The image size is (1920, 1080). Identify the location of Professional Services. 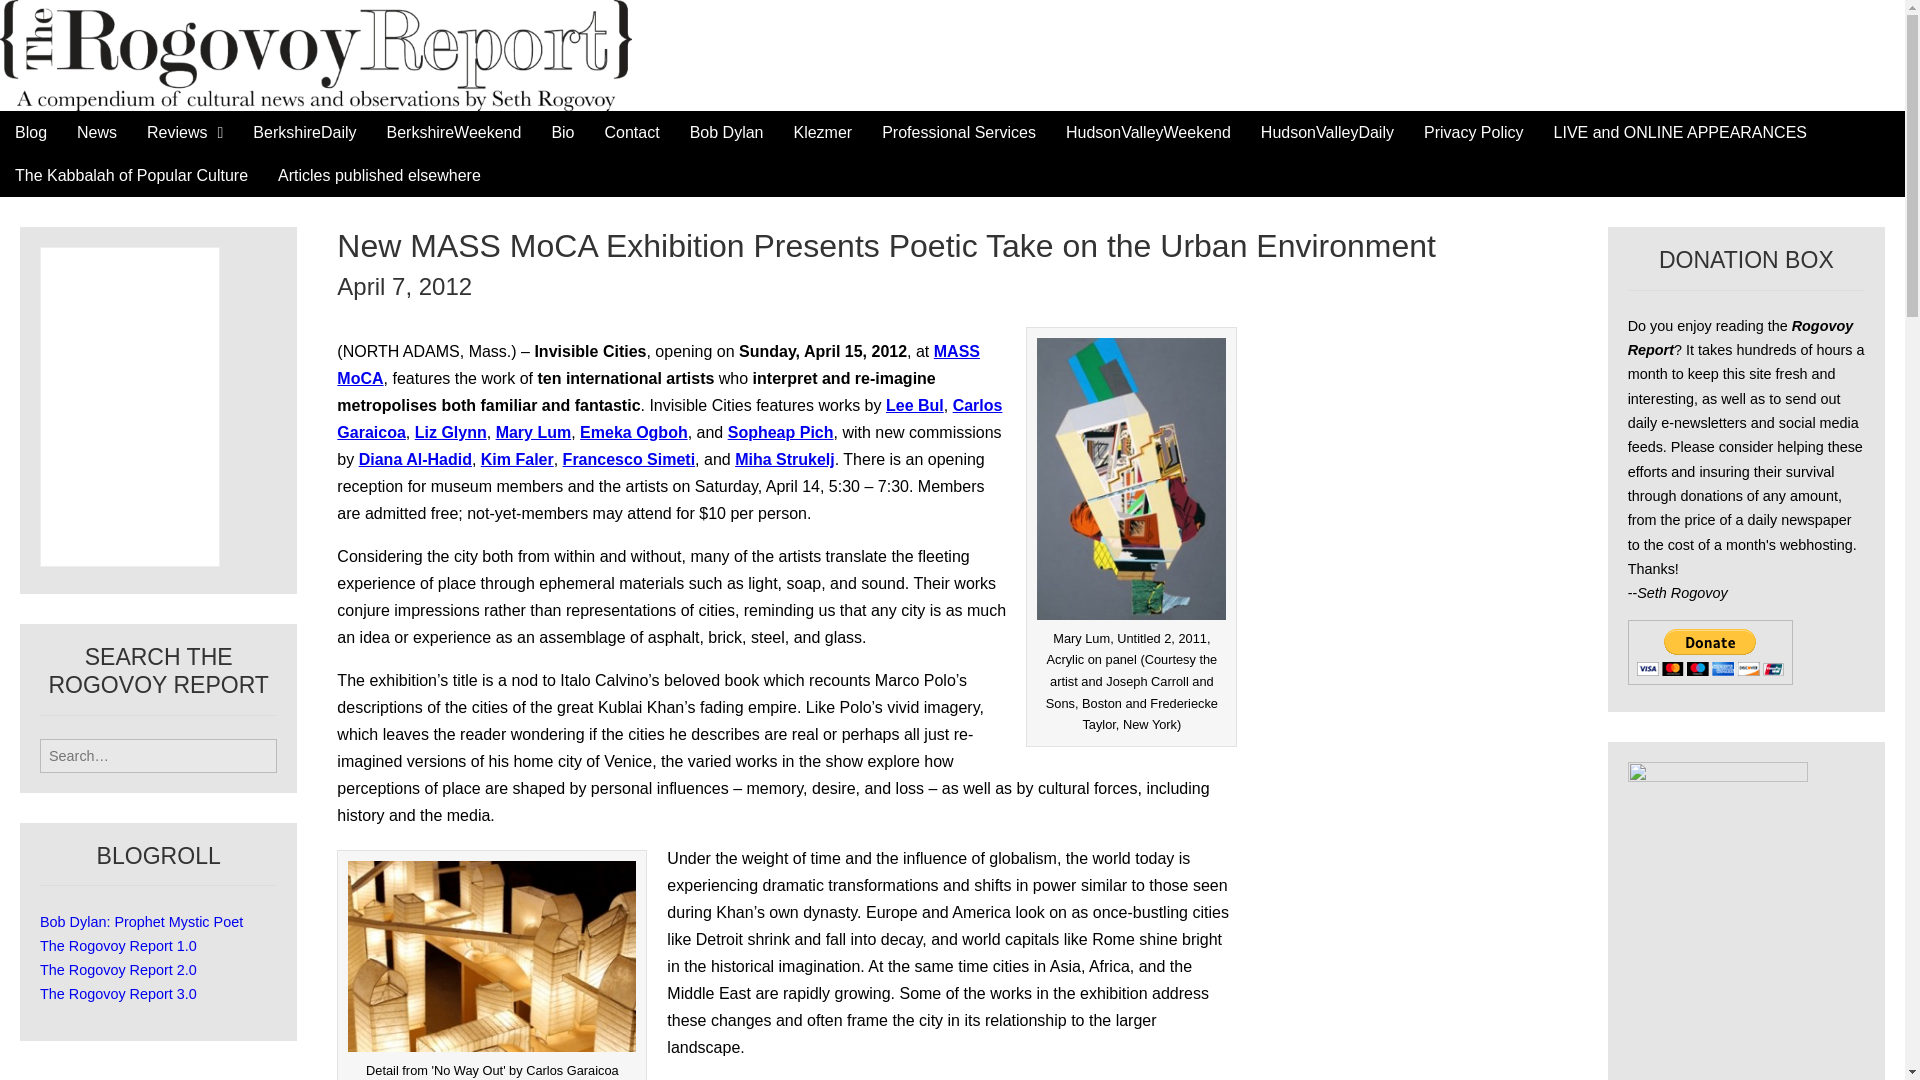
(958, 132).